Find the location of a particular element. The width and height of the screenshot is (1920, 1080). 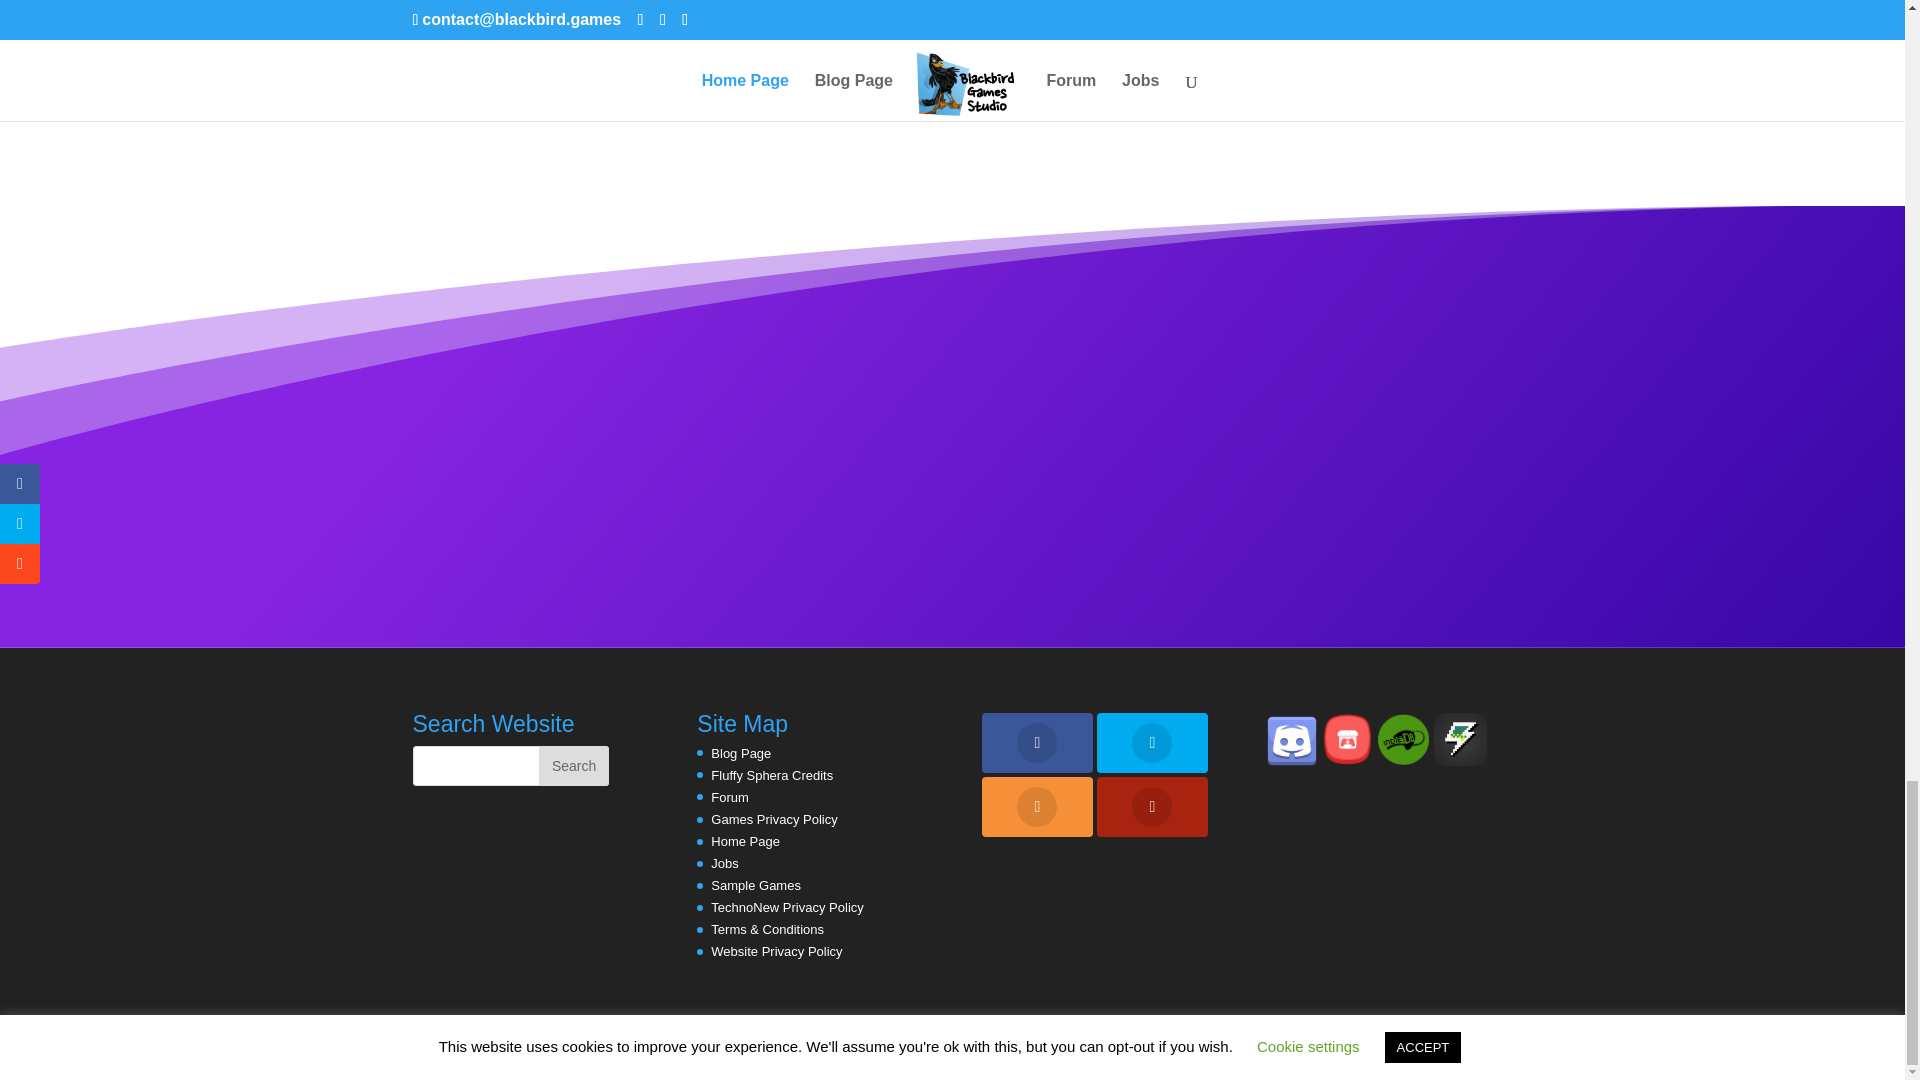

Search is located at coordinates (574, 765).